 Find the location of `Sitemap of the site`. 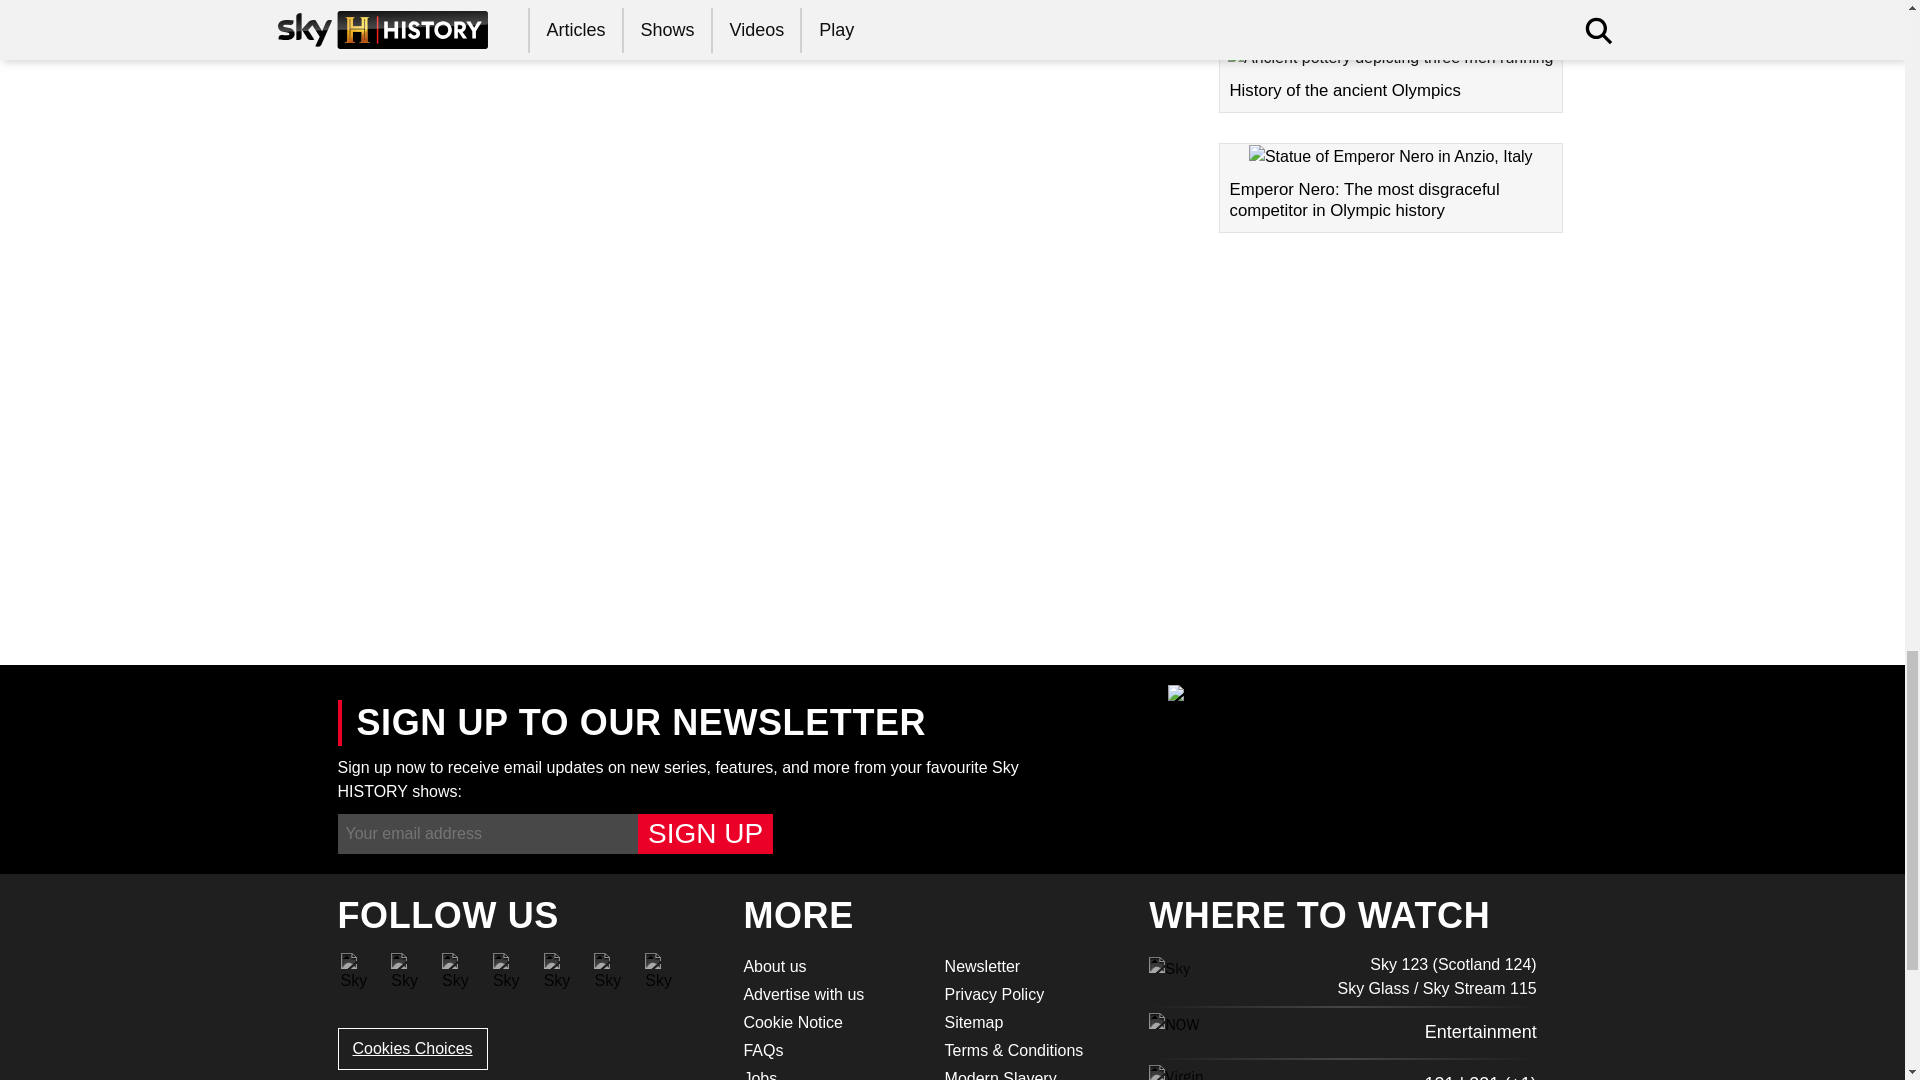

Sitemap of the site is located at coordinates (1032, 1021).